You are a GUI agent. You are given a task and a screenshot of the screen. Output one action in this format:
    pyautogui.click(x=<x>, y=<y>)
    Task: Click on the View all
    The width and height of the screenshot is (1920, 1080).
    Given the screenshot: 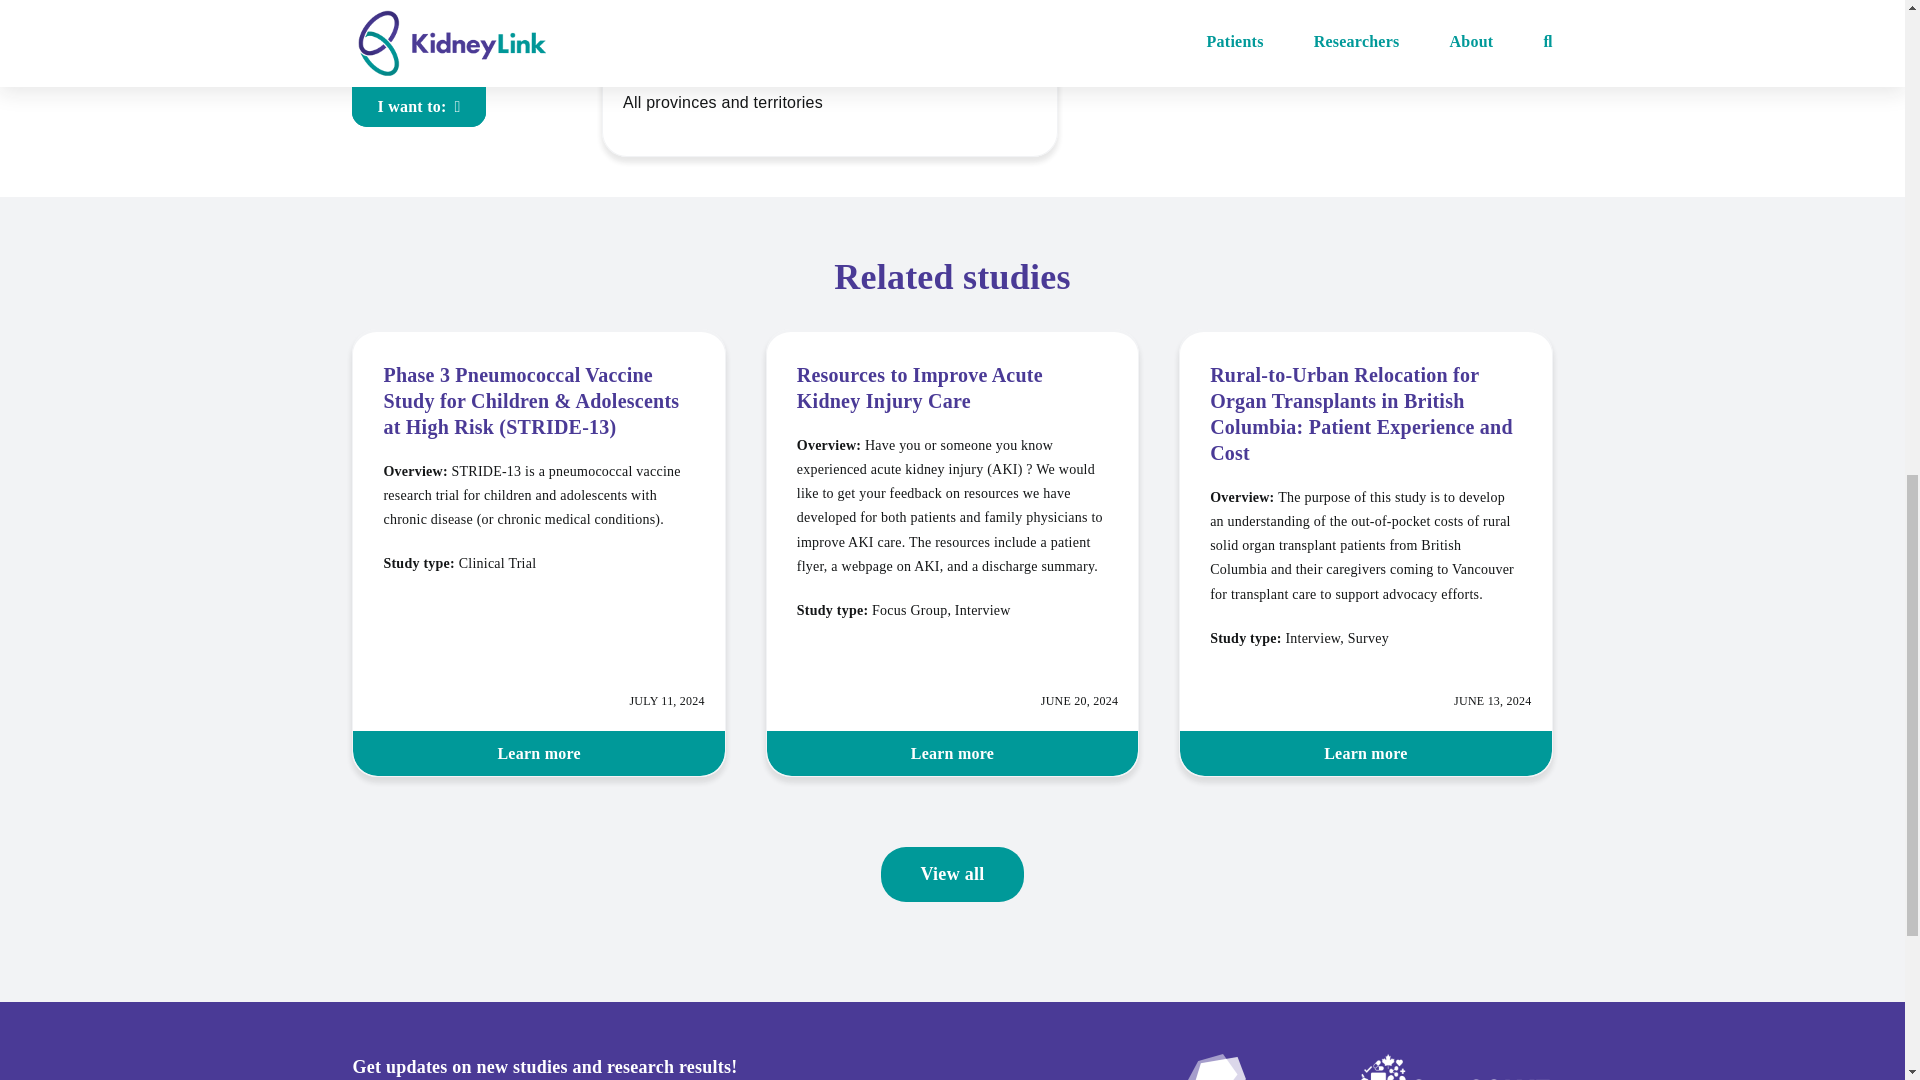 What is the action you would take?
    pyautogui.click(x=951, y=874)
    